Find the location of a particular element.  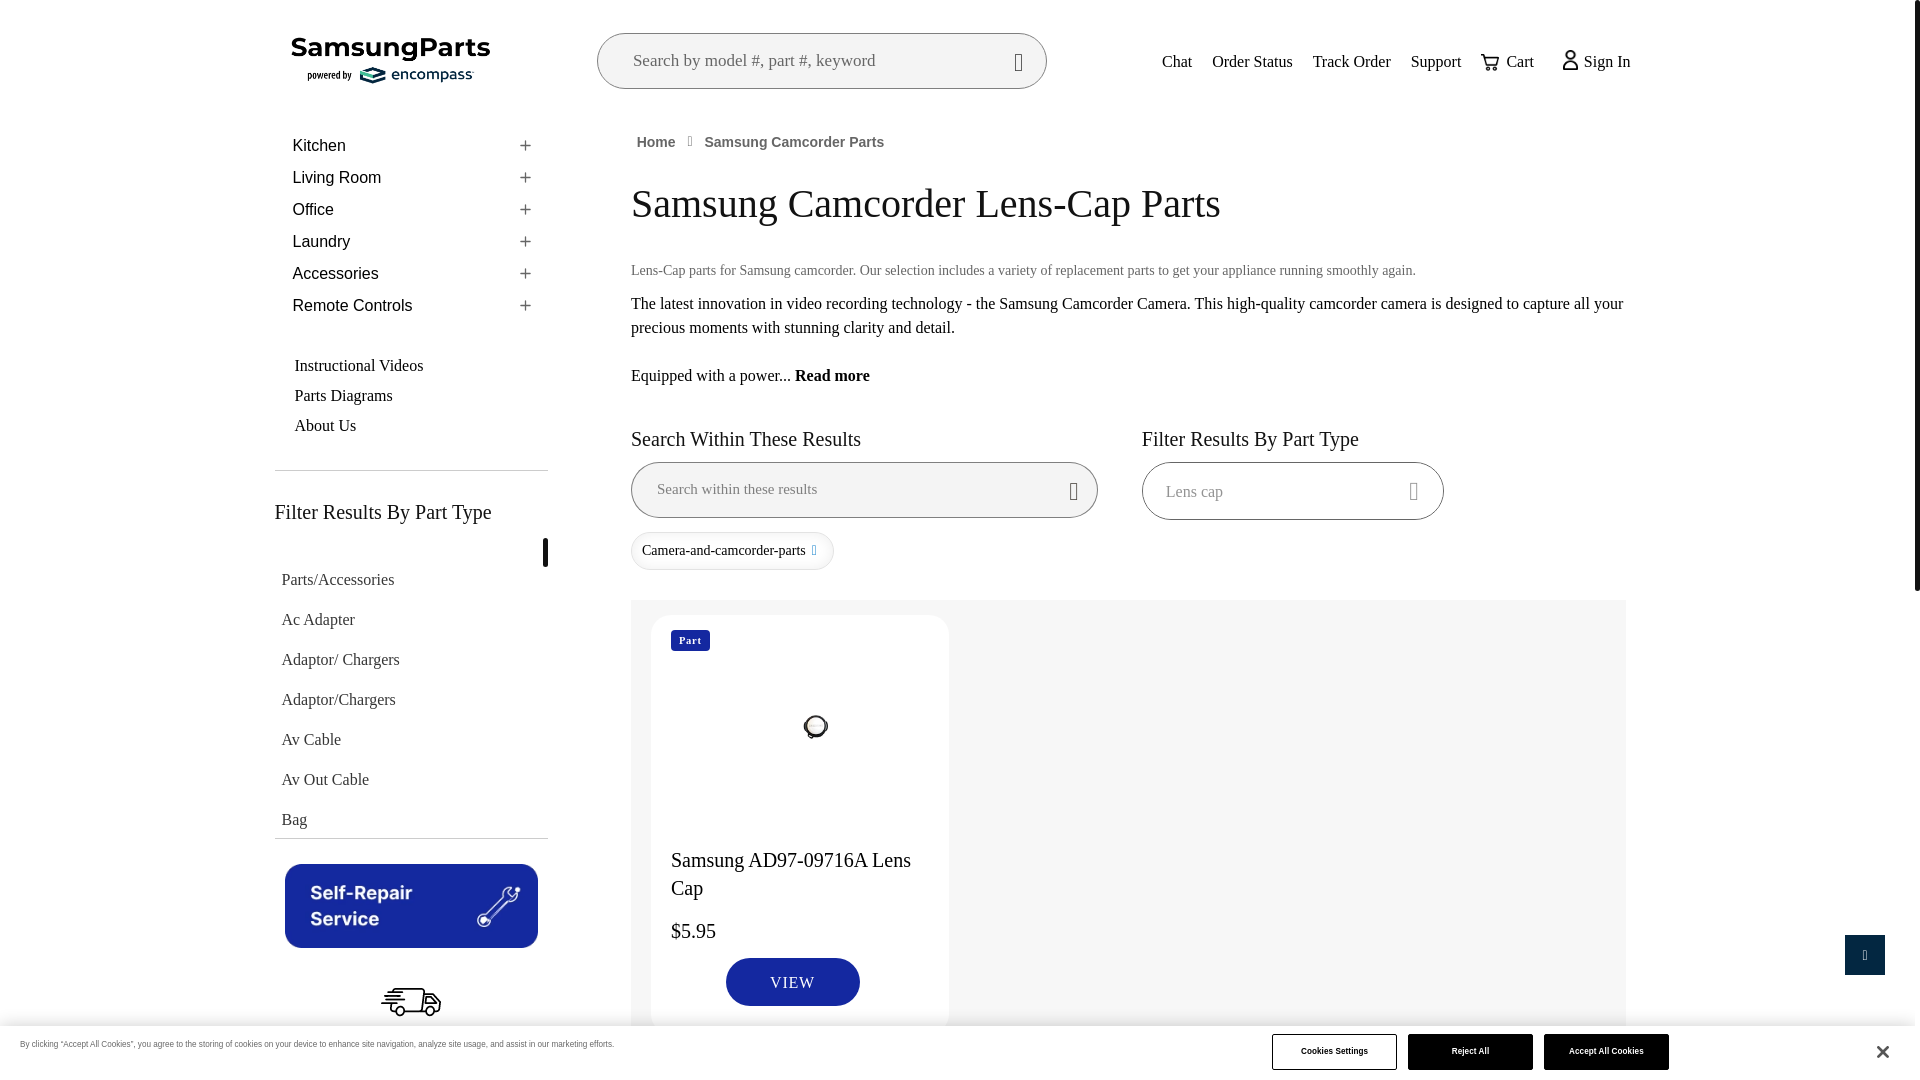

itemType is located at coordinates (338, 700).